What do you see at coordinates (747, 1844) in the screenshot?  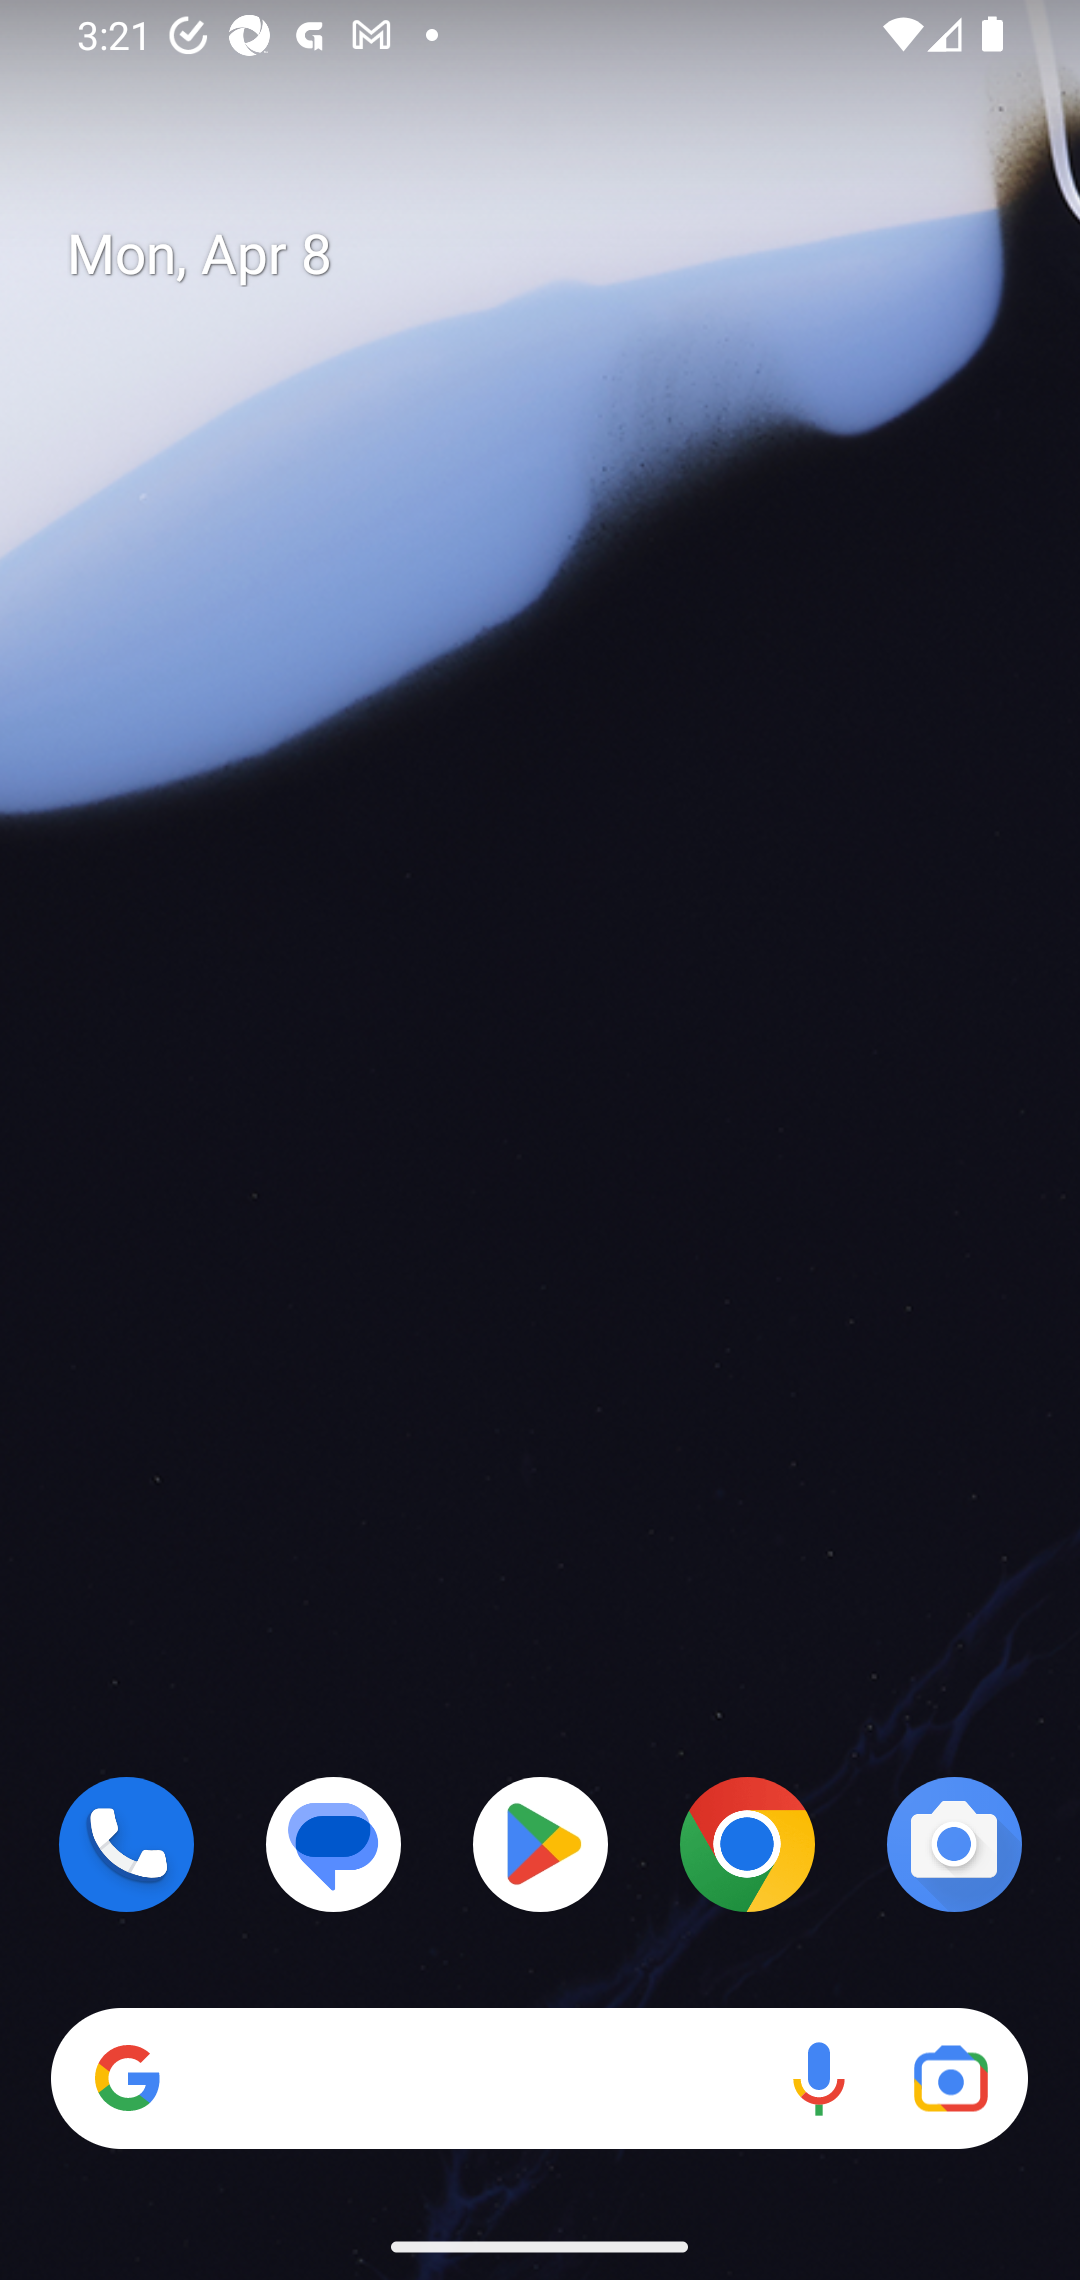 I see `Chrome` at bounding box center [747, 1844].